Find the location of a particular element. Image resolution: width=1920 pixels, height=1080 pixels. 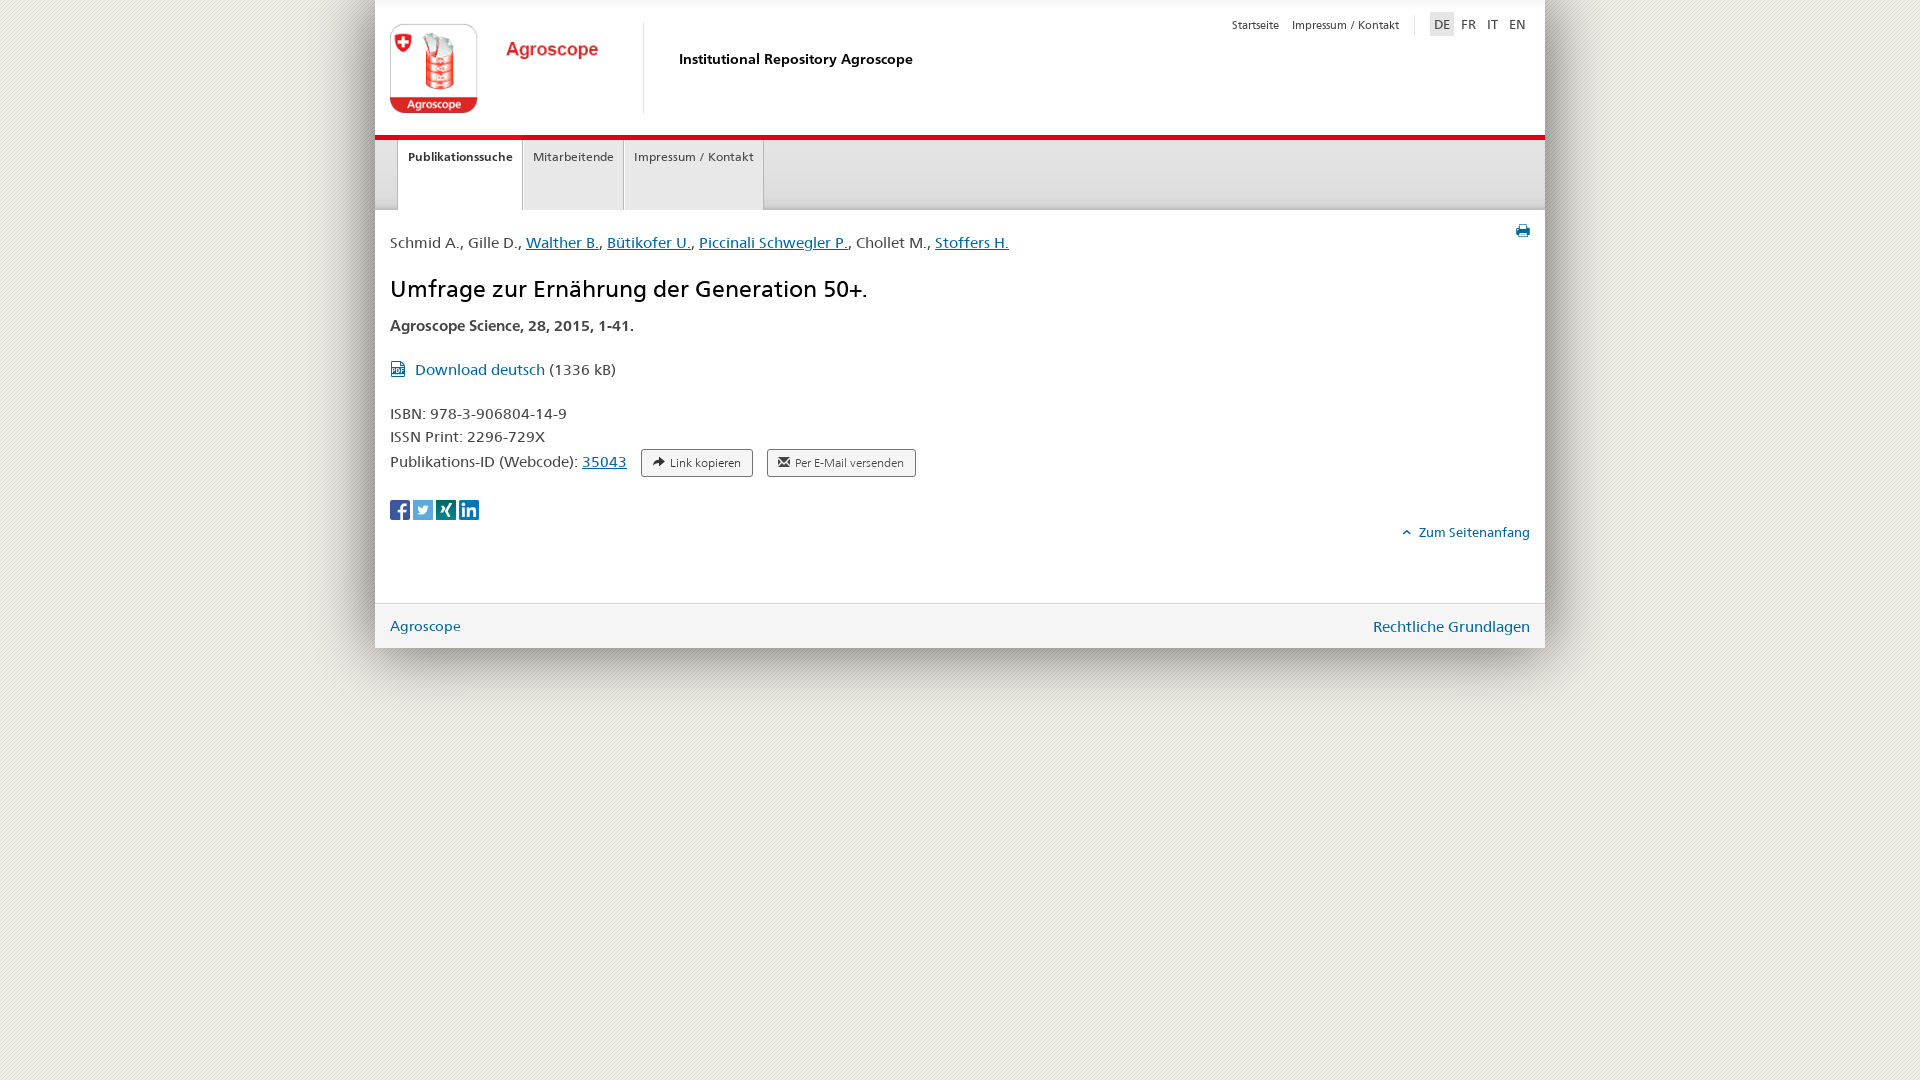

EN is located at coordinates (1518, 24).